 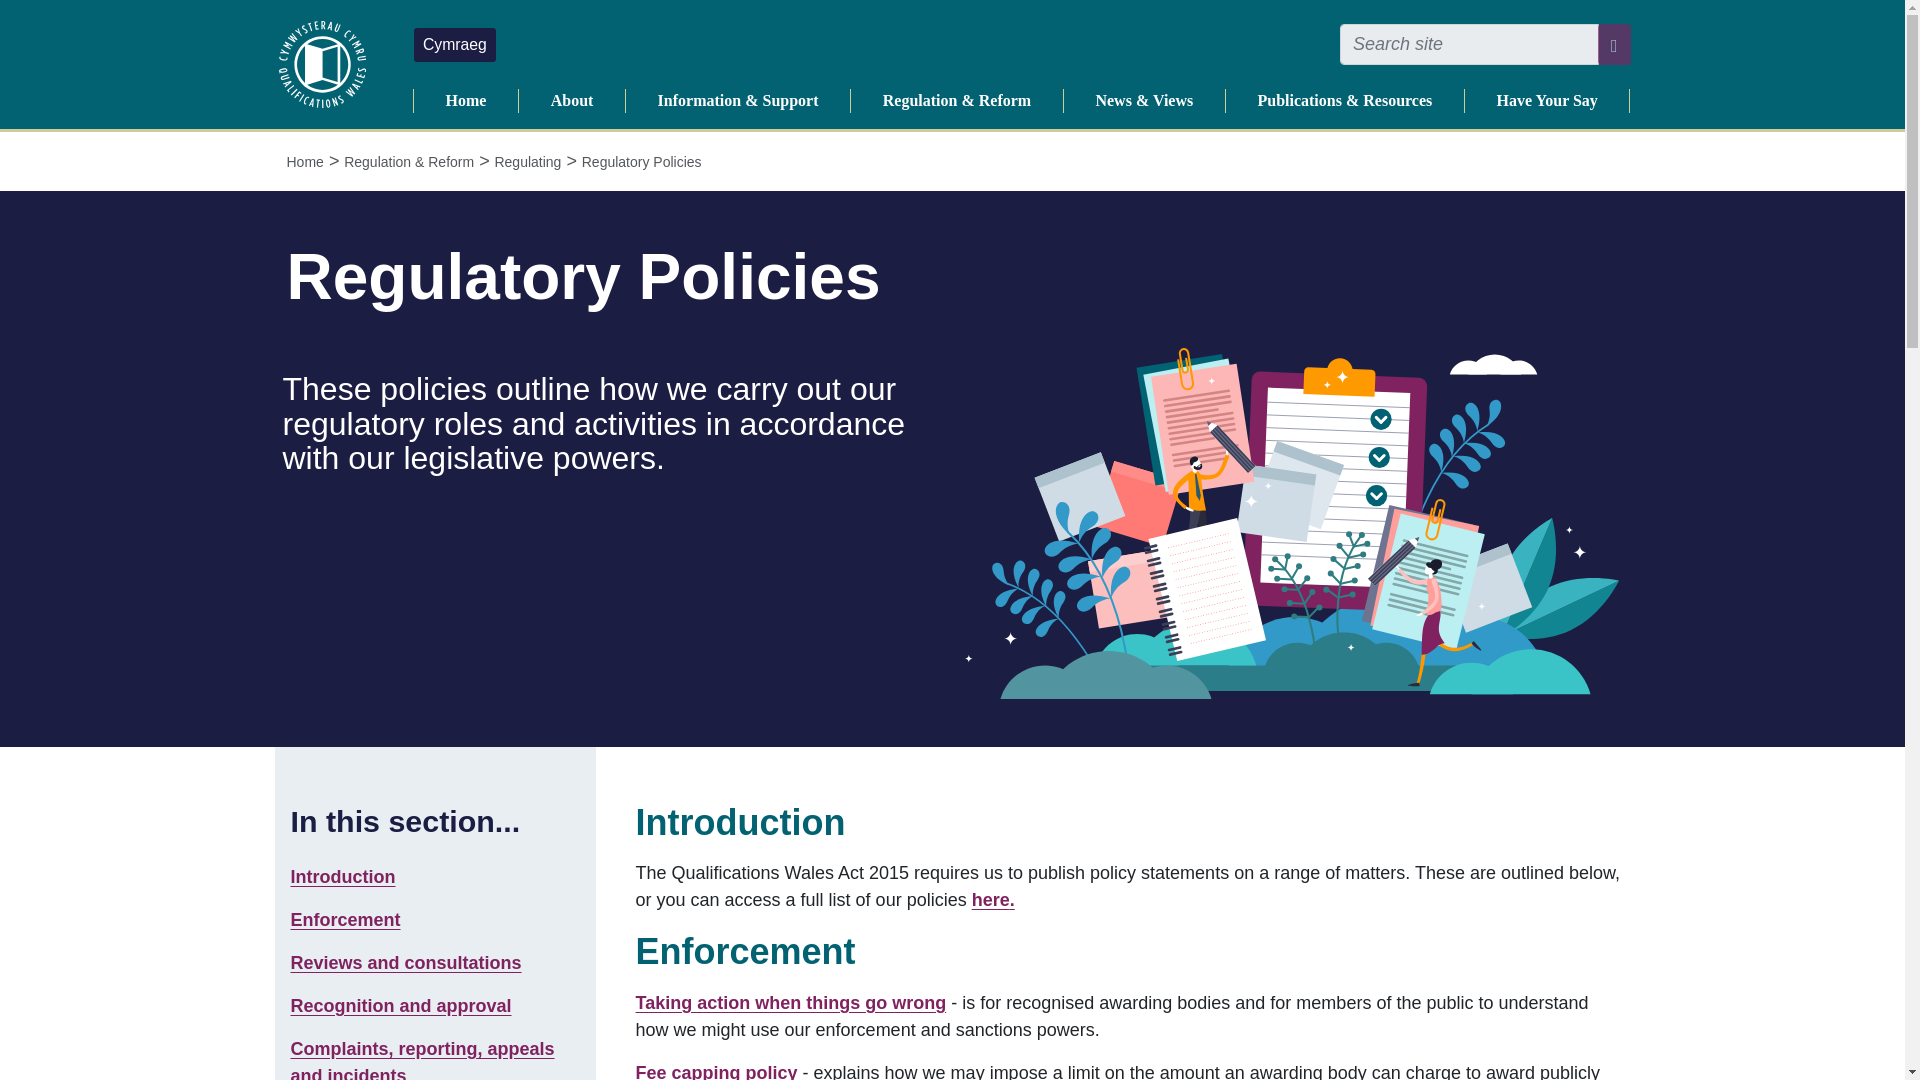 What do you see at coordinates (344, 920) in the screenshot?
I see `Enforcement` at bounding box center [344, 920].